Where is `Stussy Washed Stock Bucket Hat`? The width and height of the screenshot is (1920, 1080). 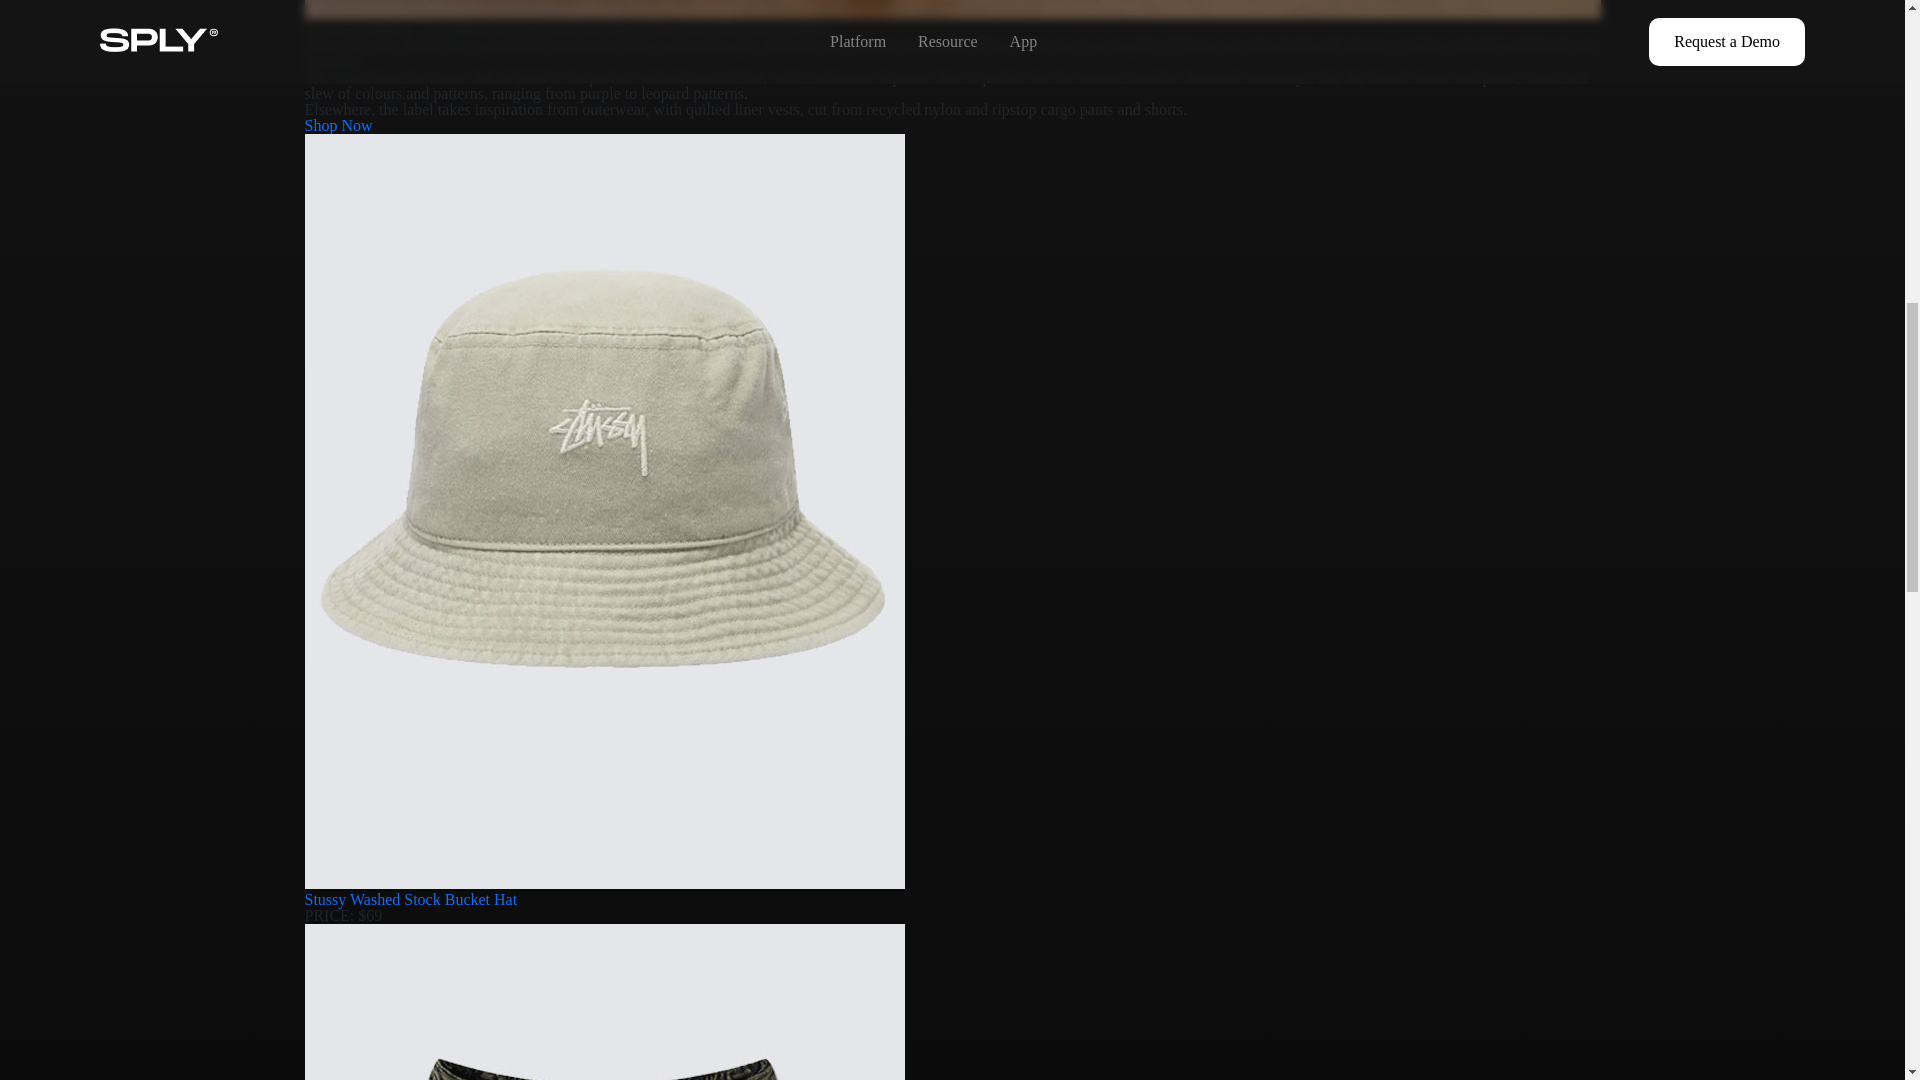 Stussy Washed Stock Bucket Hat is located at coordinates (410, 900).